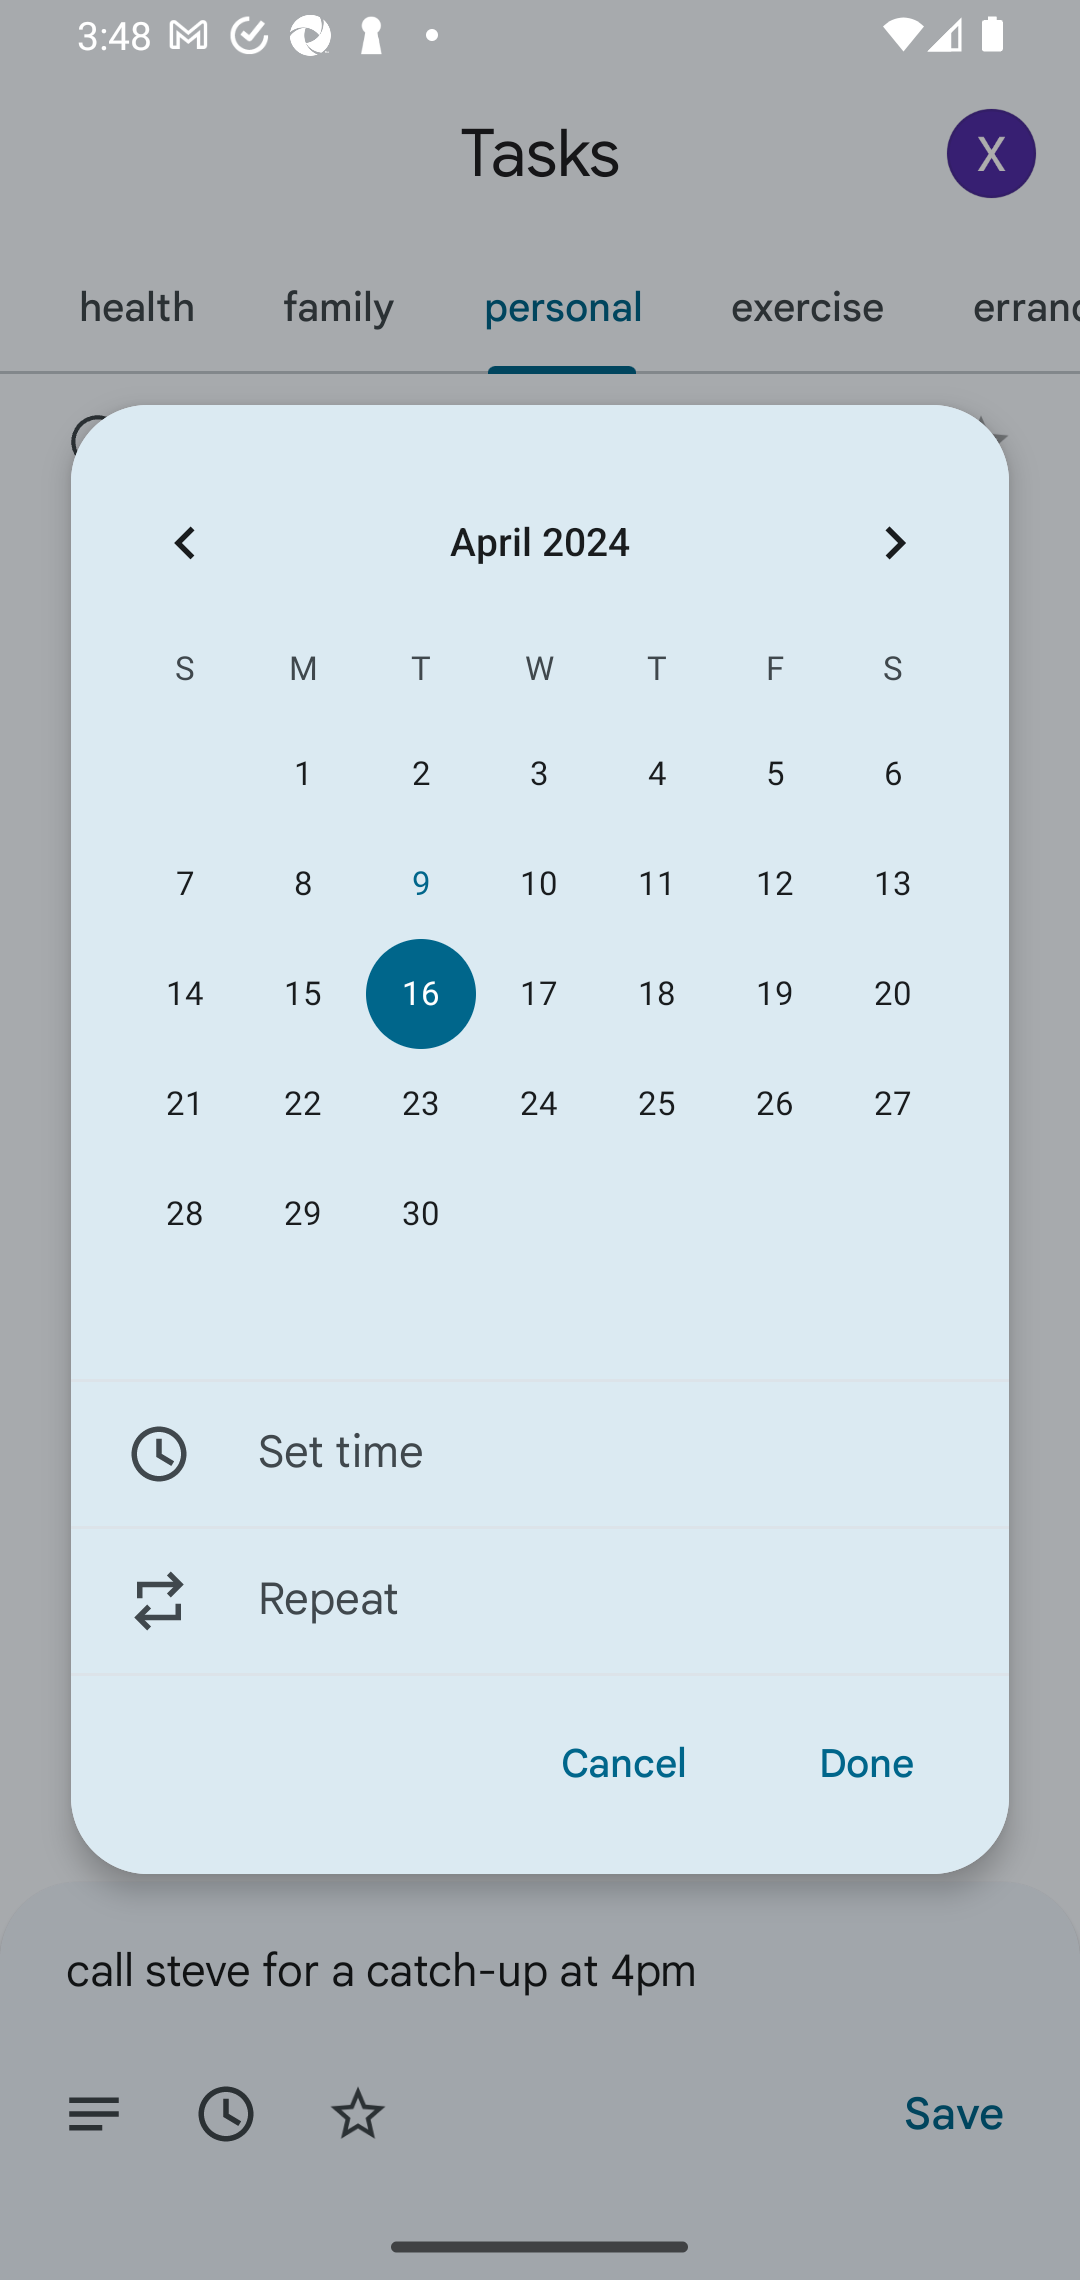 The width and height of the screenshot is (1080, 2280). I want to click on 7 07 April 2024, so click(185, 884).